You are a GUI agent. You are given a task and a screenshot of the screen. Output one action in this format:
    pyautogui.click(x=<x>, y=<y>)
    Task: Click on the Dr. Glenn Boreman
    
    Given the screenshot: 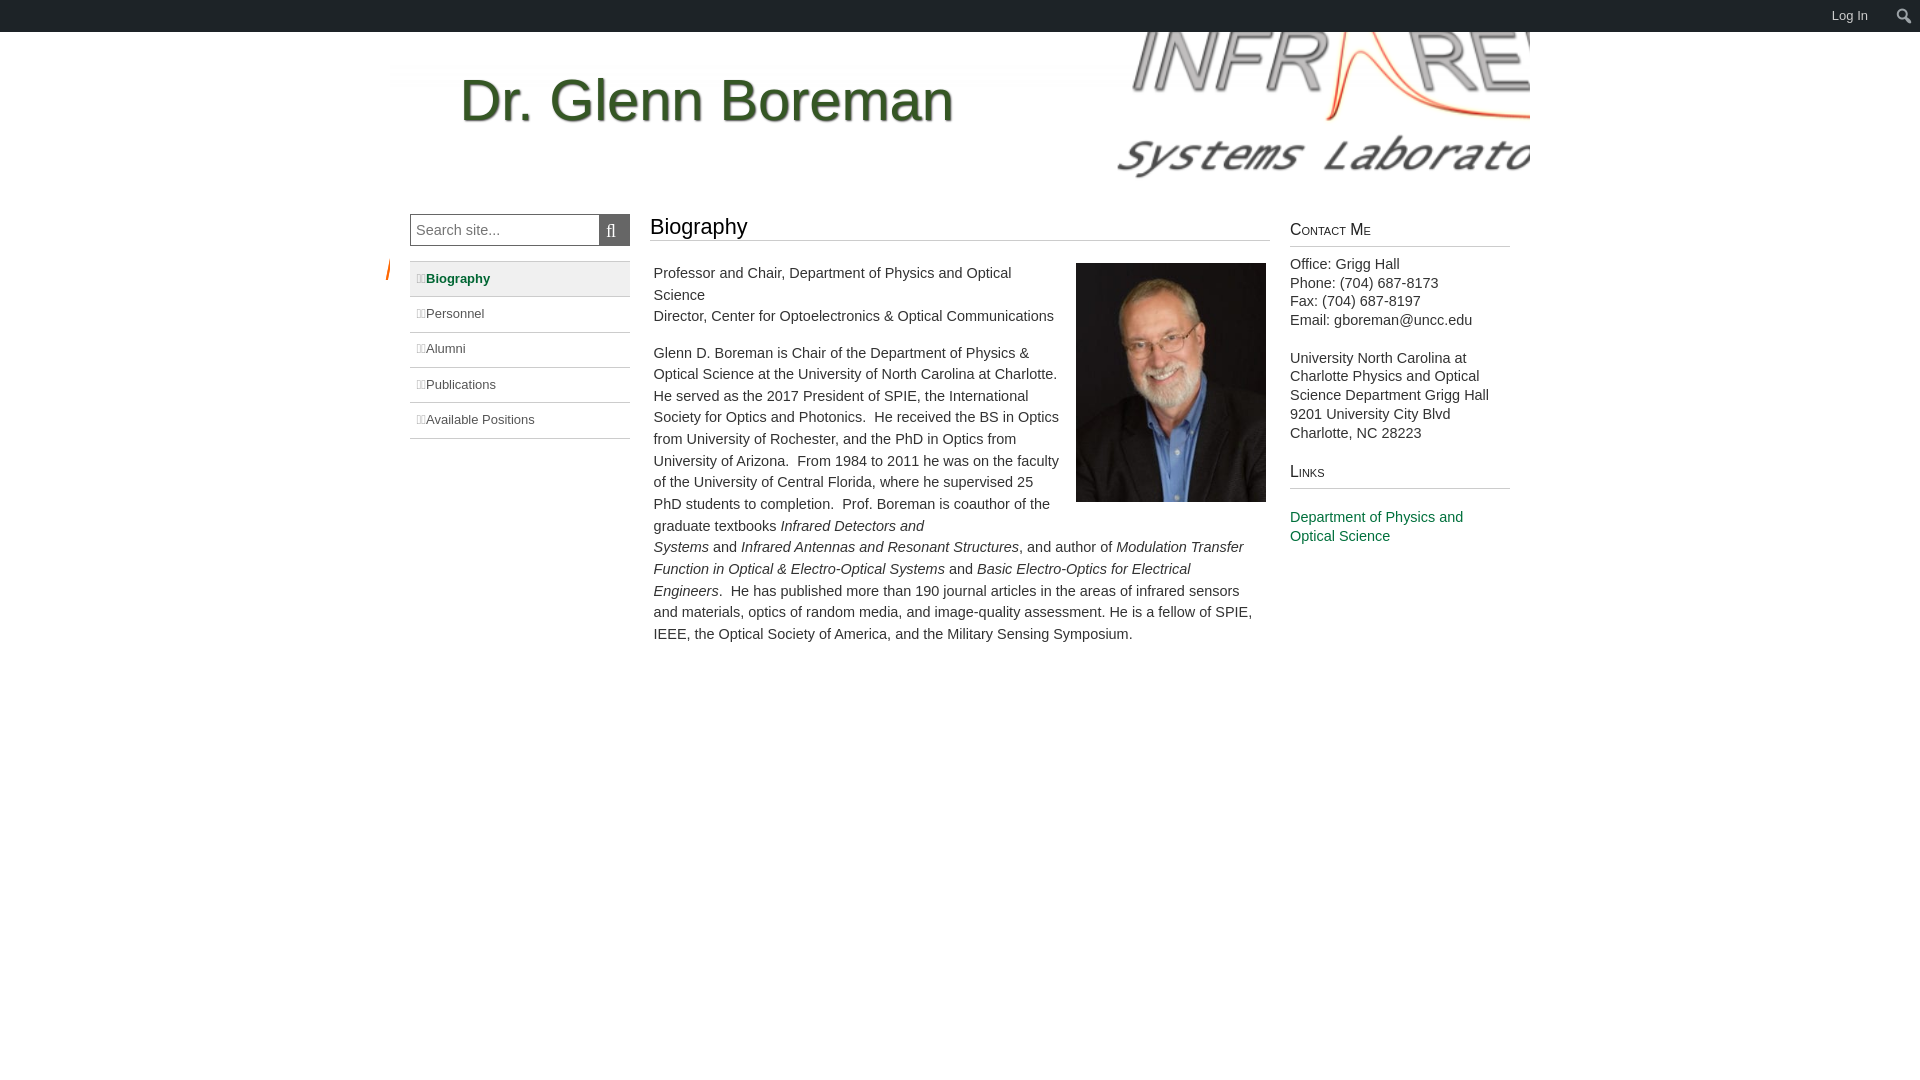 What is the action you would take?
    pyautogui.click(x=958, y=100)
    